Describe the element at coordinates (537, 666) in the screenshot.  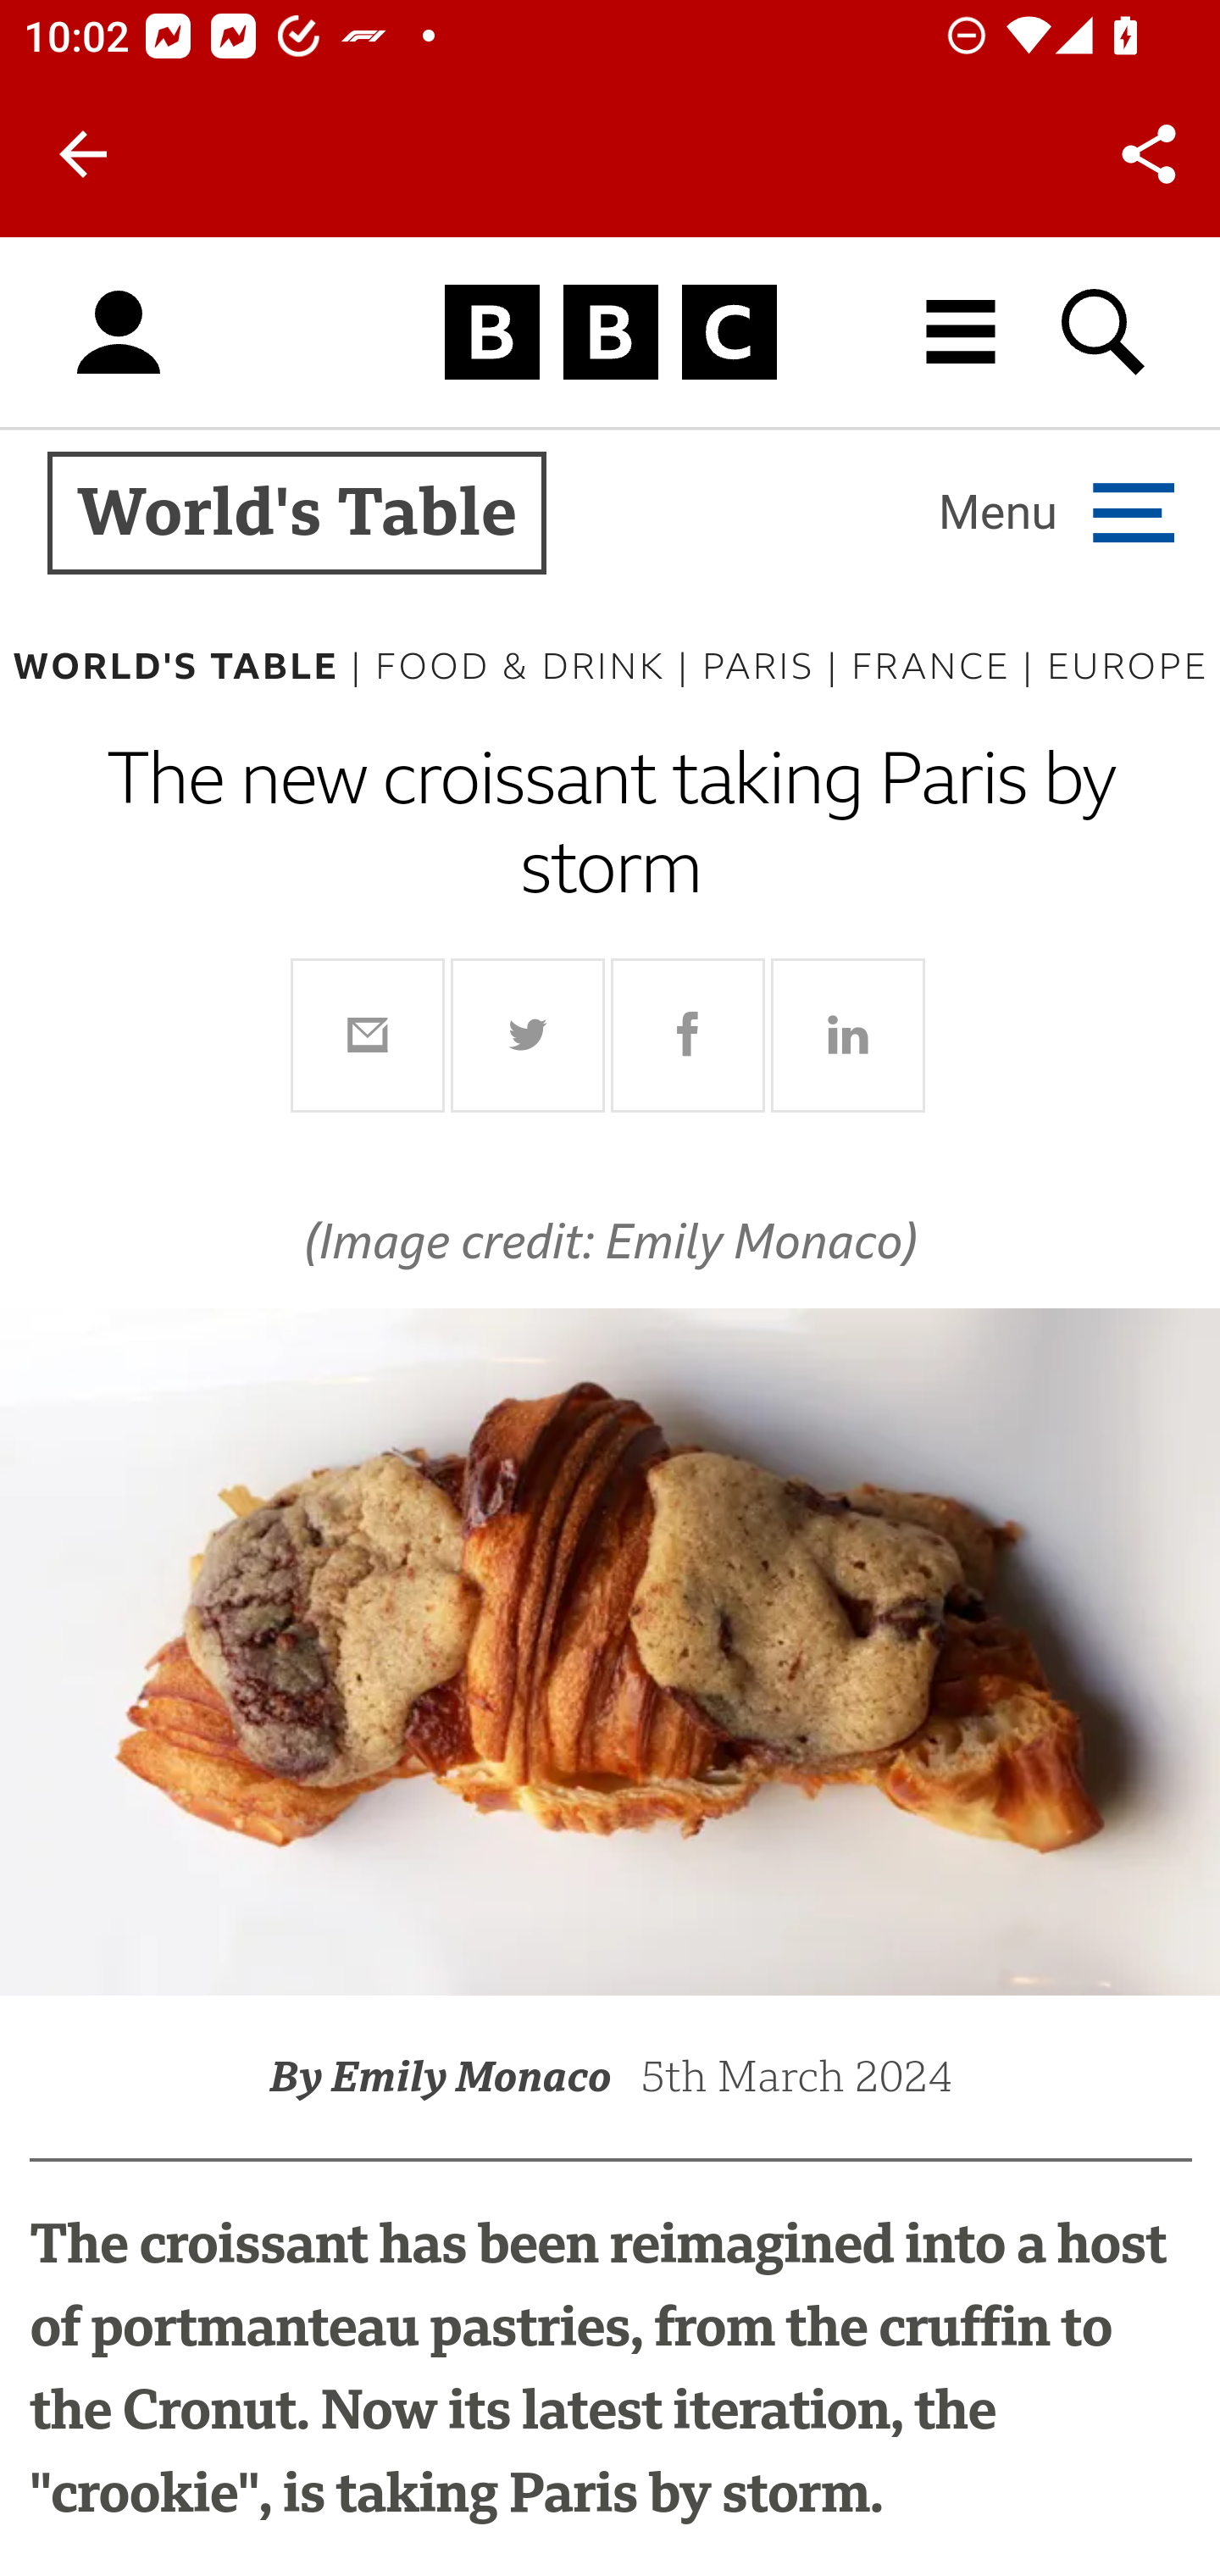
I see `FOOD & DRINK |  FOOD & DRINK  | ` at that location.